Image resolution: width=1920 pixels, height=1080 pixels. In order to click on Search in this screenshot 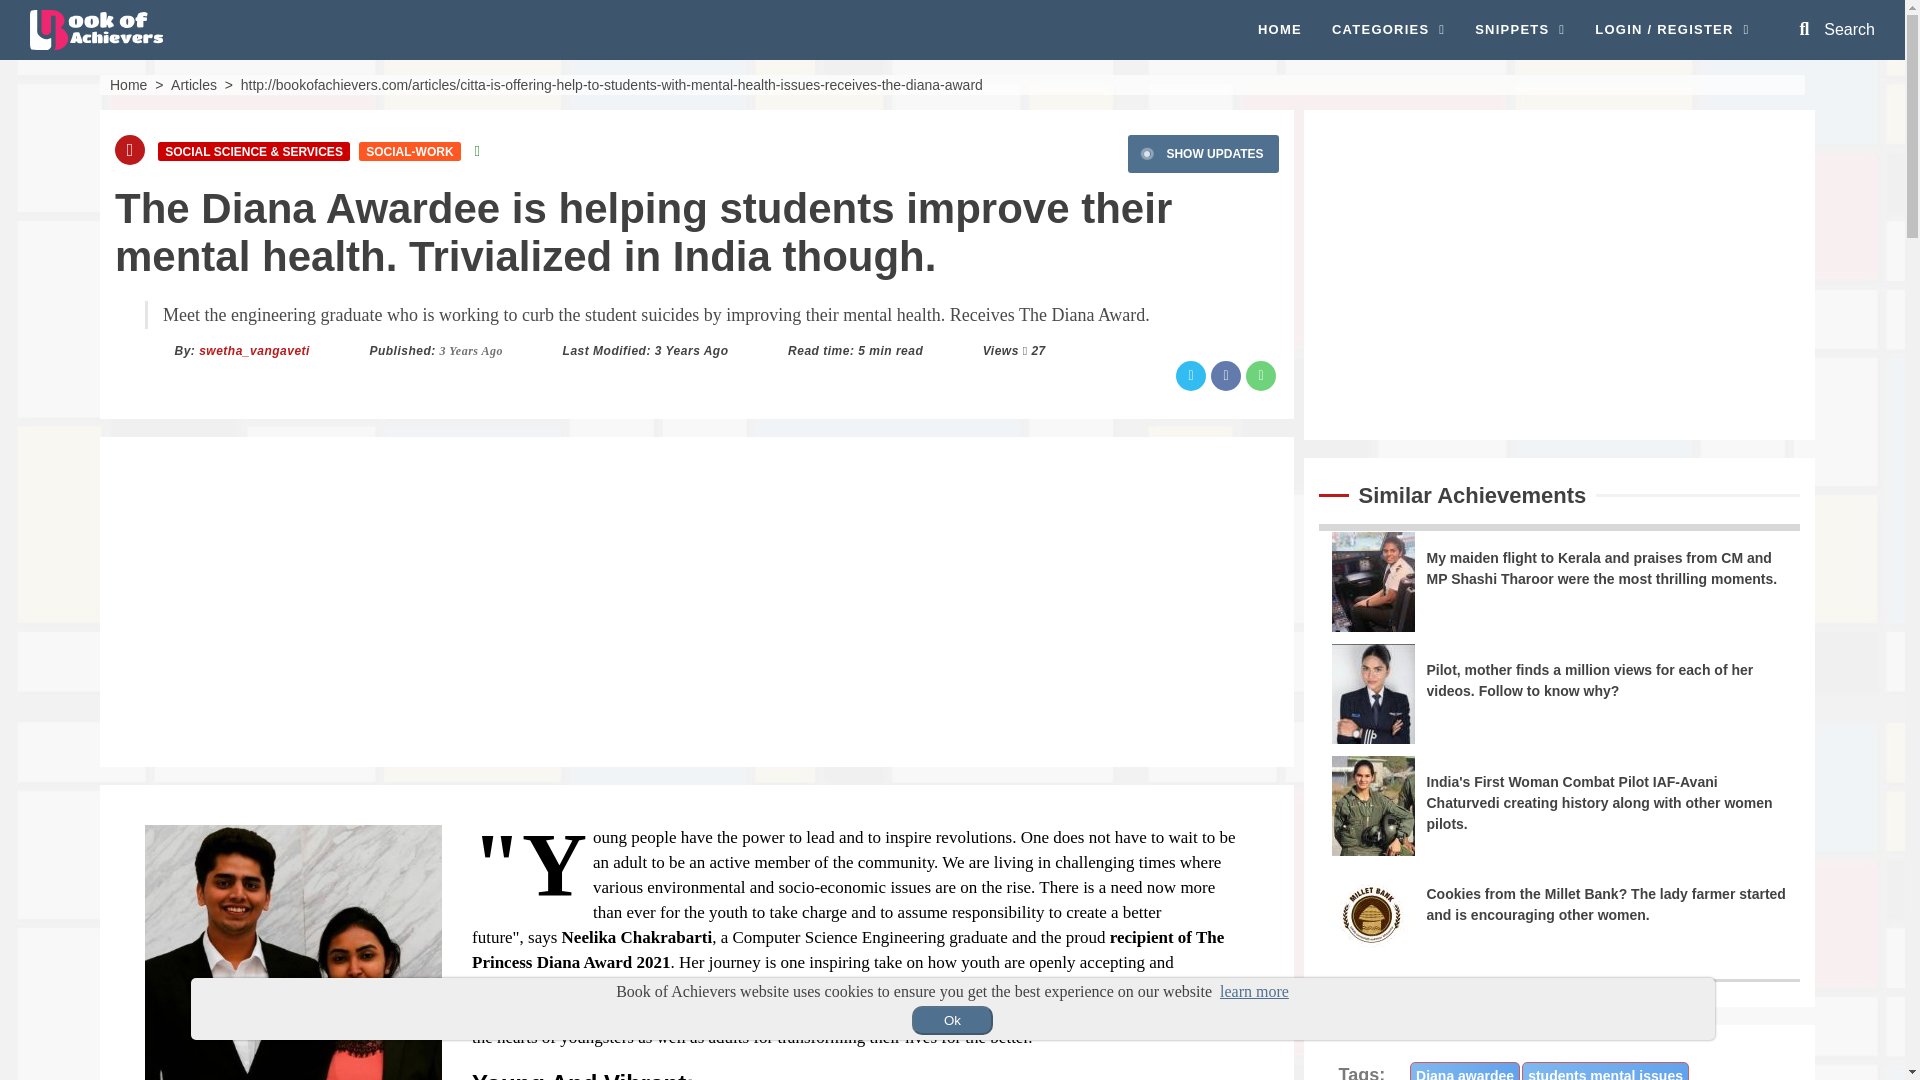, I will do `click(1837, 29)`.